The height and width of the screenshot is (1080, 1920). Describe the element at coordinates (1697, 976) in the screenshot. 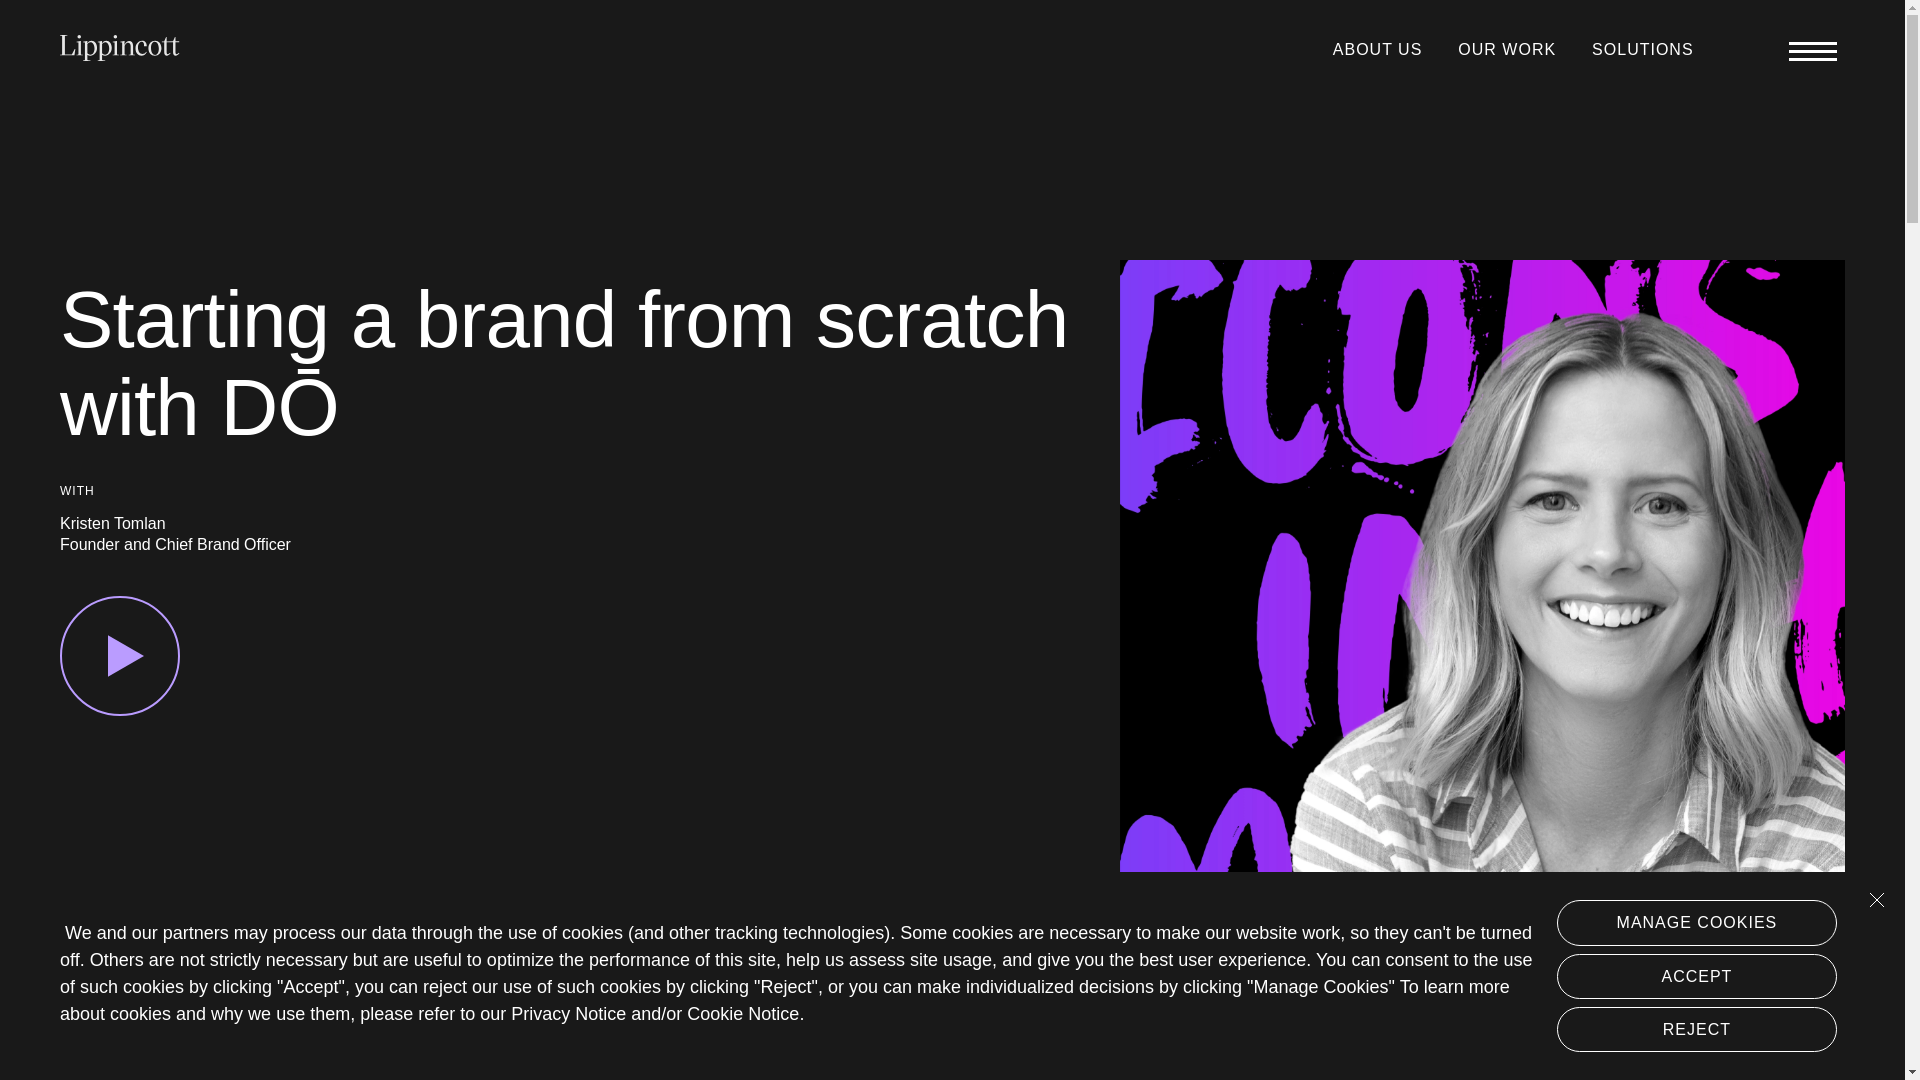

I see `ACCEPT` at that location.